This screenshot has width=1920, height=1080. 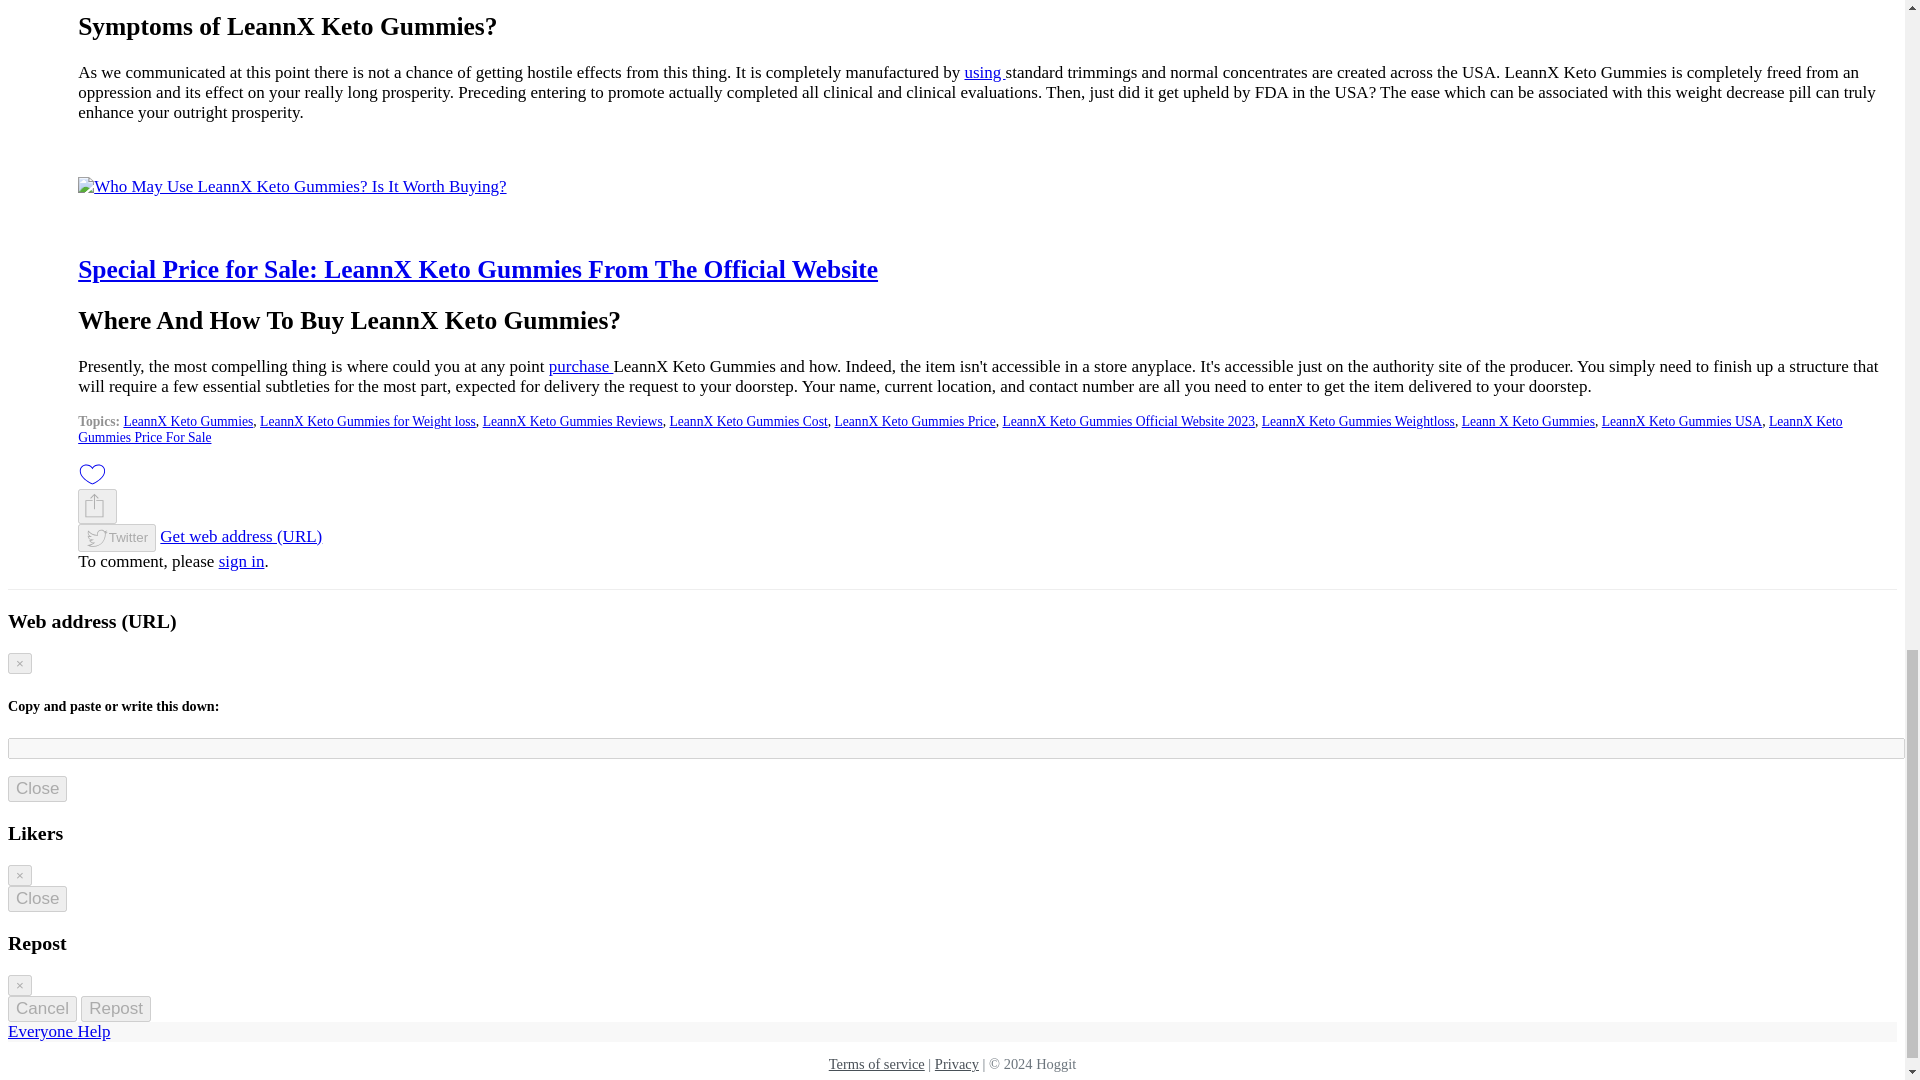 What do you see at coordinates (914, 420) in the screenshot?
I see `LeannX Keto Gummies Price` at bounding box center [914, 420].